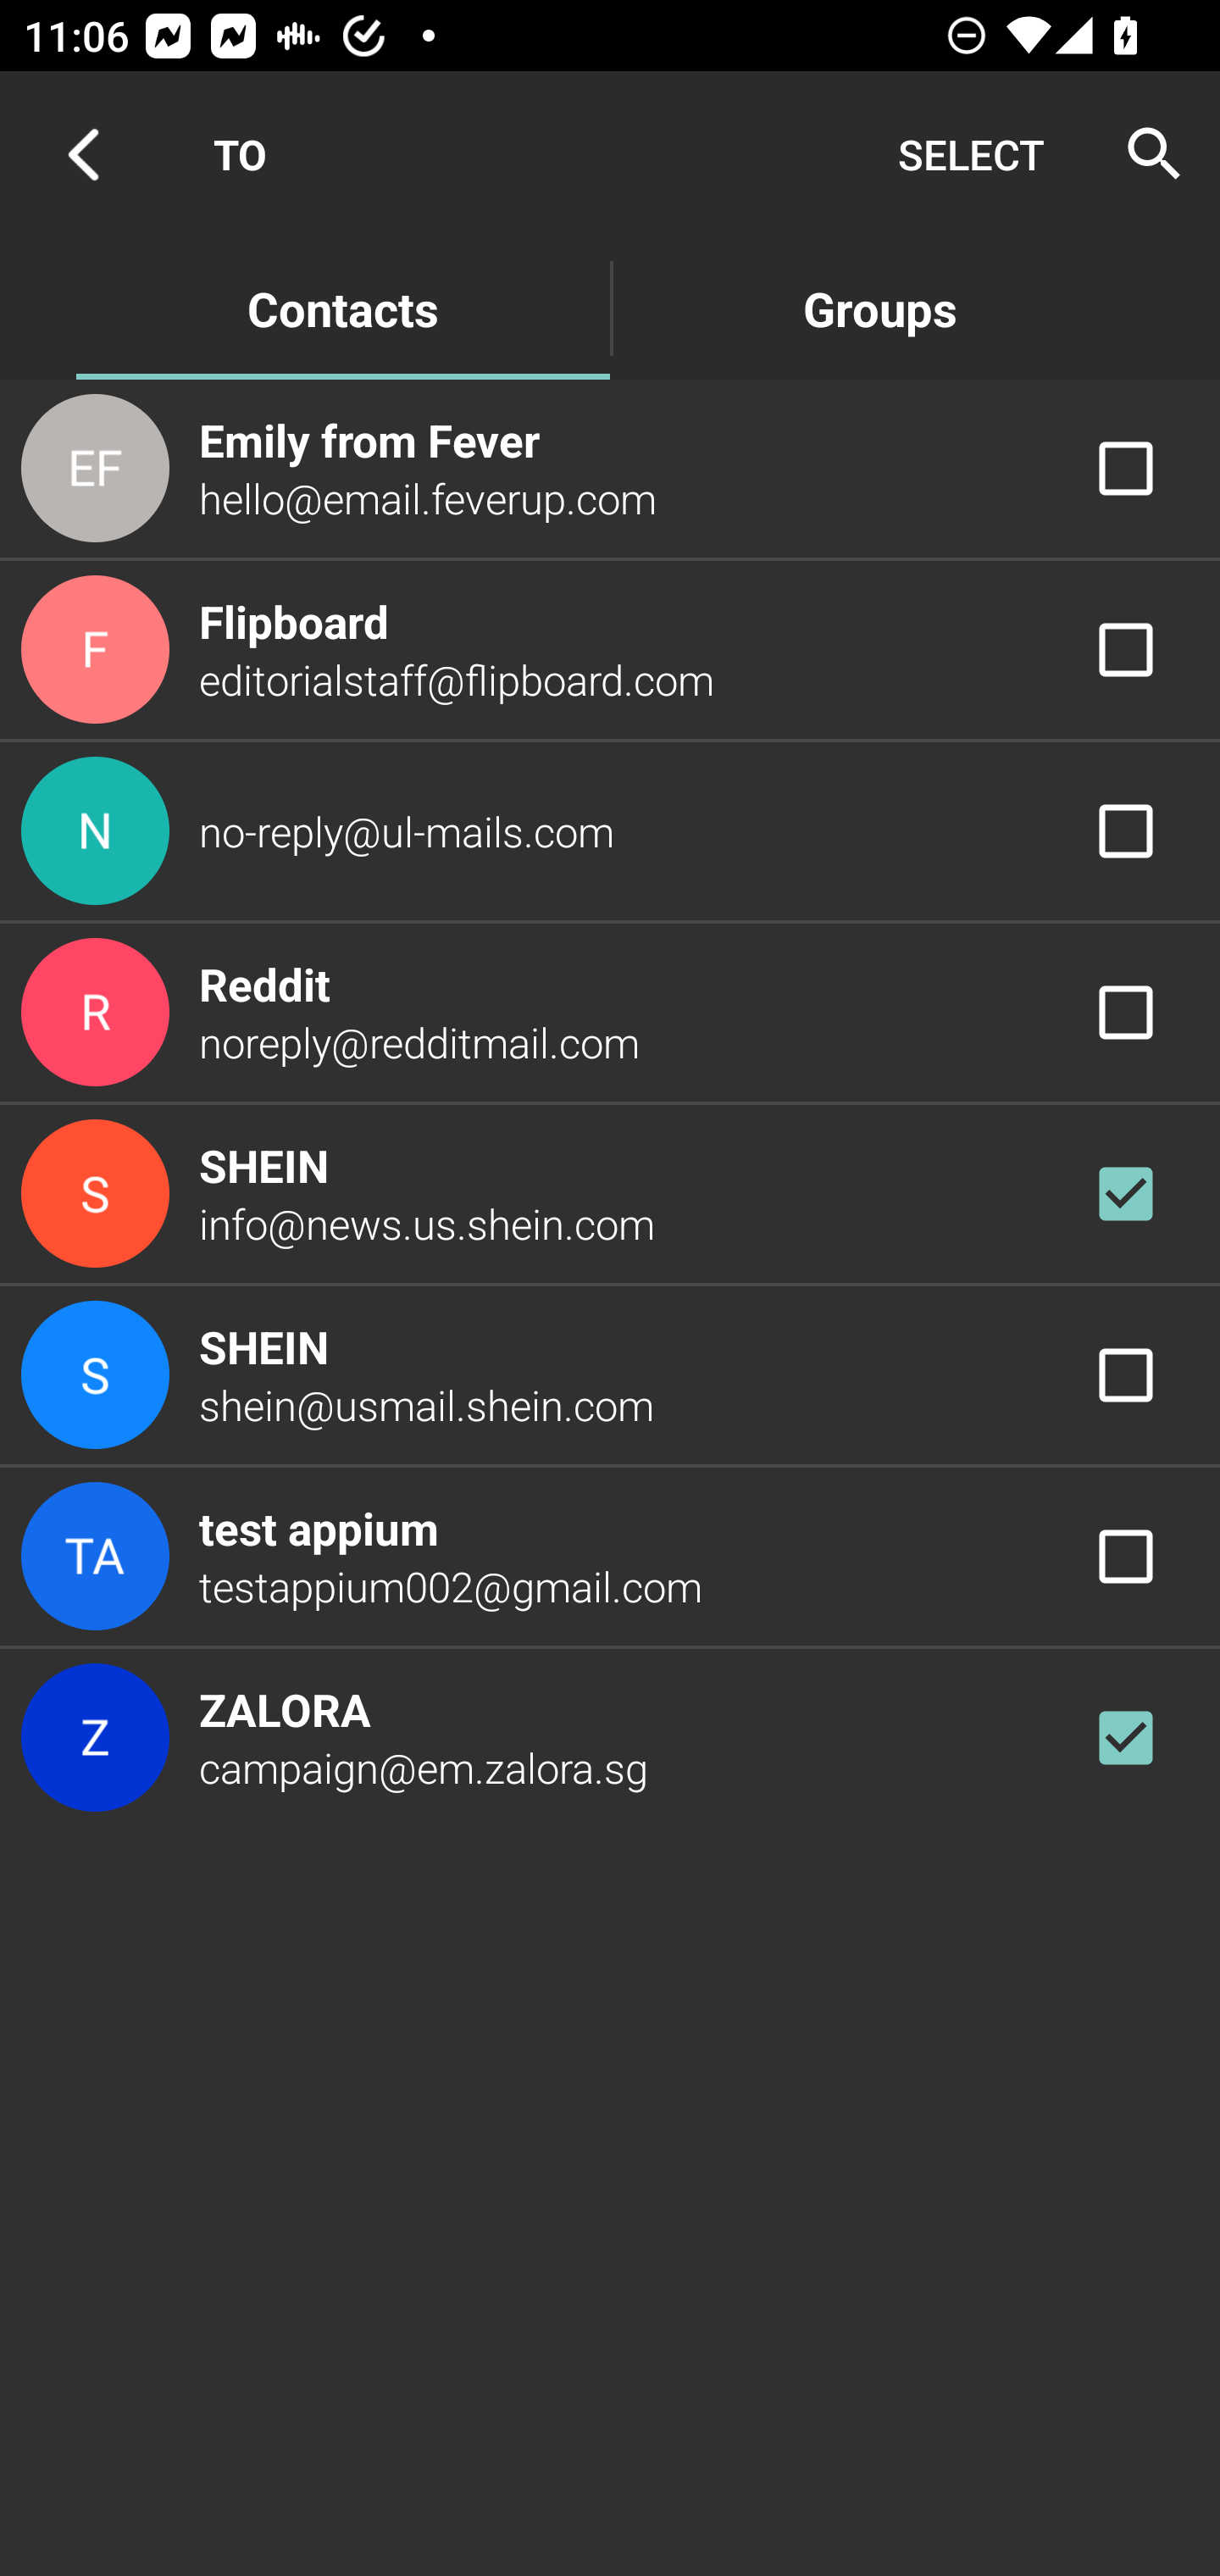 Image resolution: width=1220 pixels, height=2576 pixels. I want to click on Contacts, so click(342, 307).